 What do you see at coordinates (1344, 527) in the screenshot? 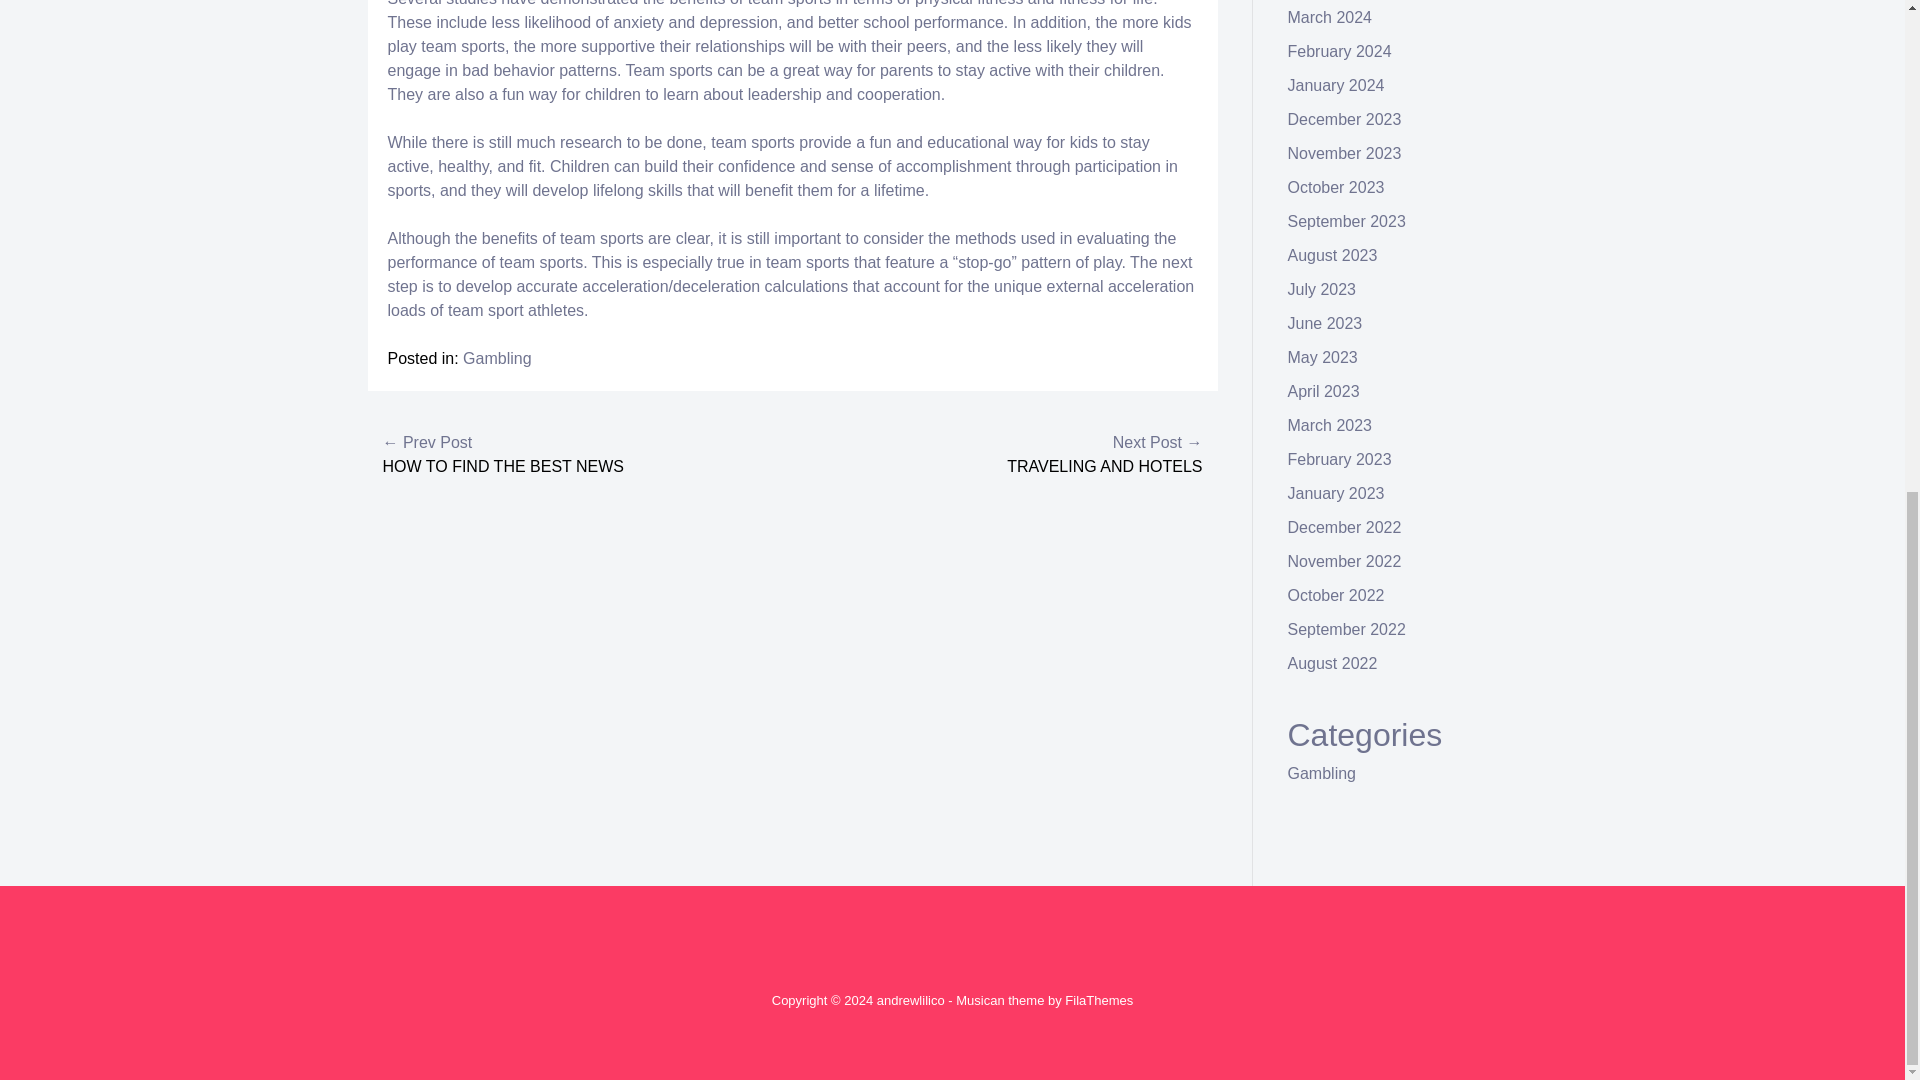
I see `December 2022` at bounding box center [1344, 527].